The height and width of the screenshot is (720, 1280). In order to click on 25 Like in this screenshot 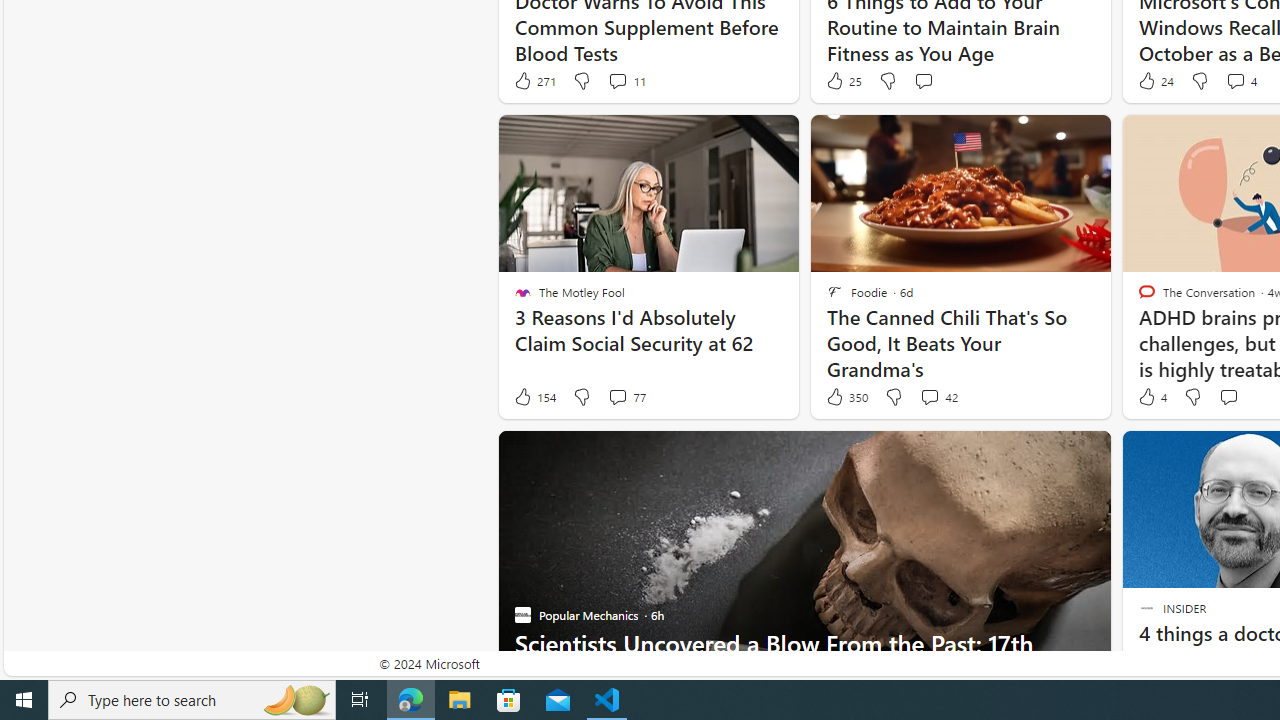, I will do `click(843, 80)`.